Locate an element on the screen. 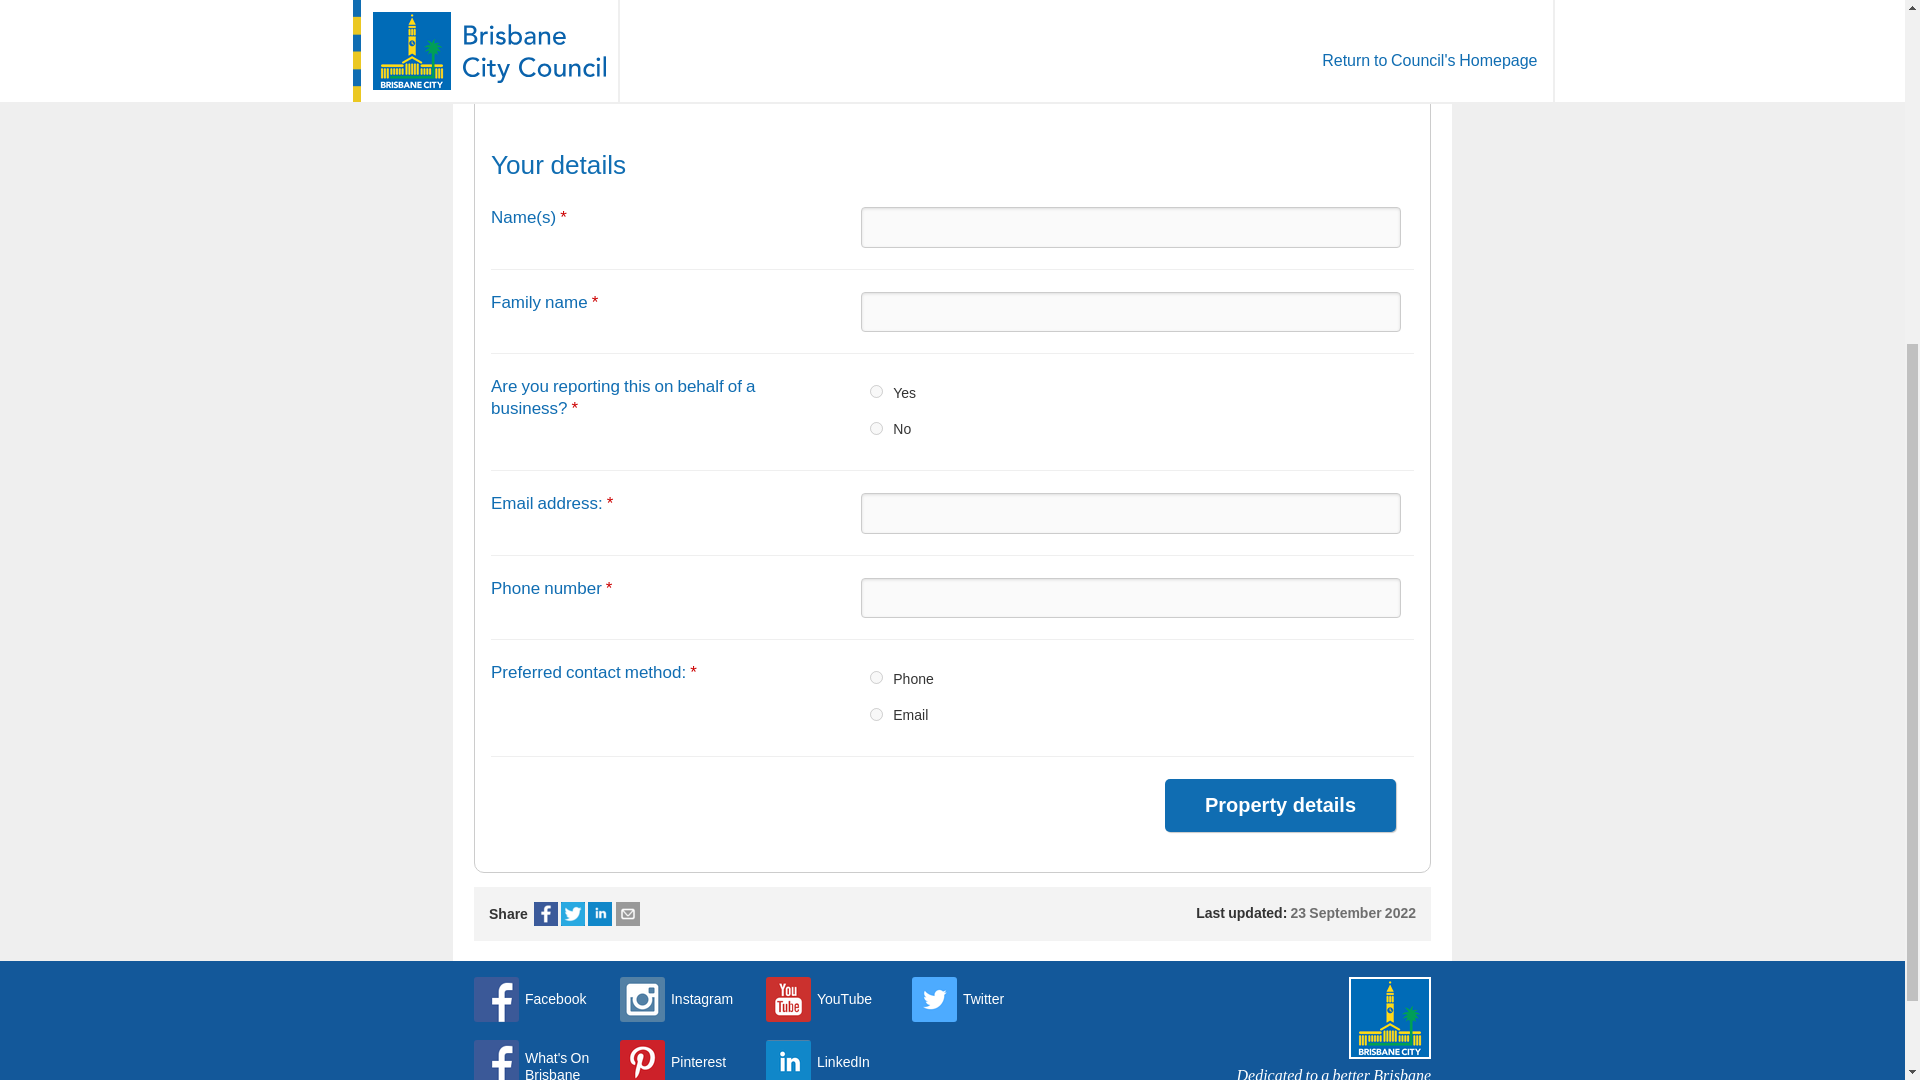  Twitter is located at coordinates (572, 913).